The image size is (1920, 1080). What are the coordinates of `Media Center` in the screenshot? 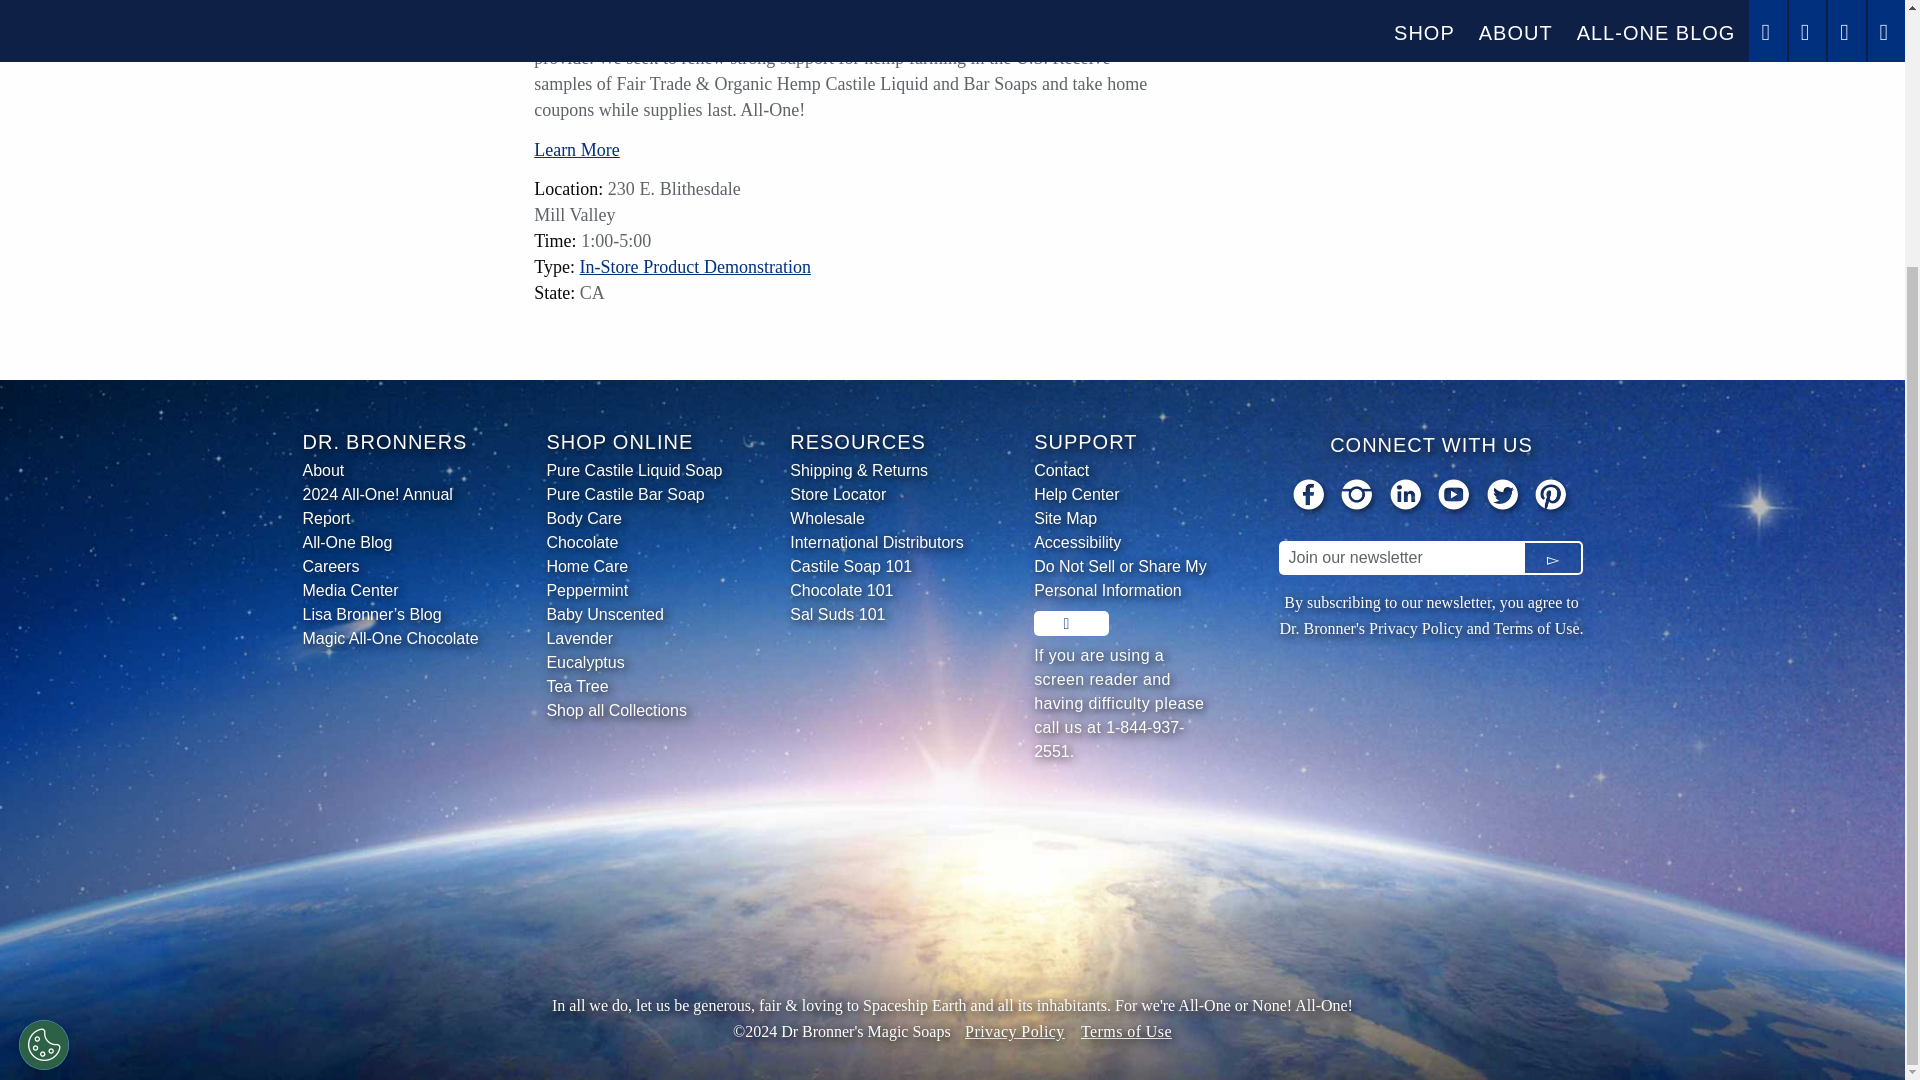 It's located at (392, 590).